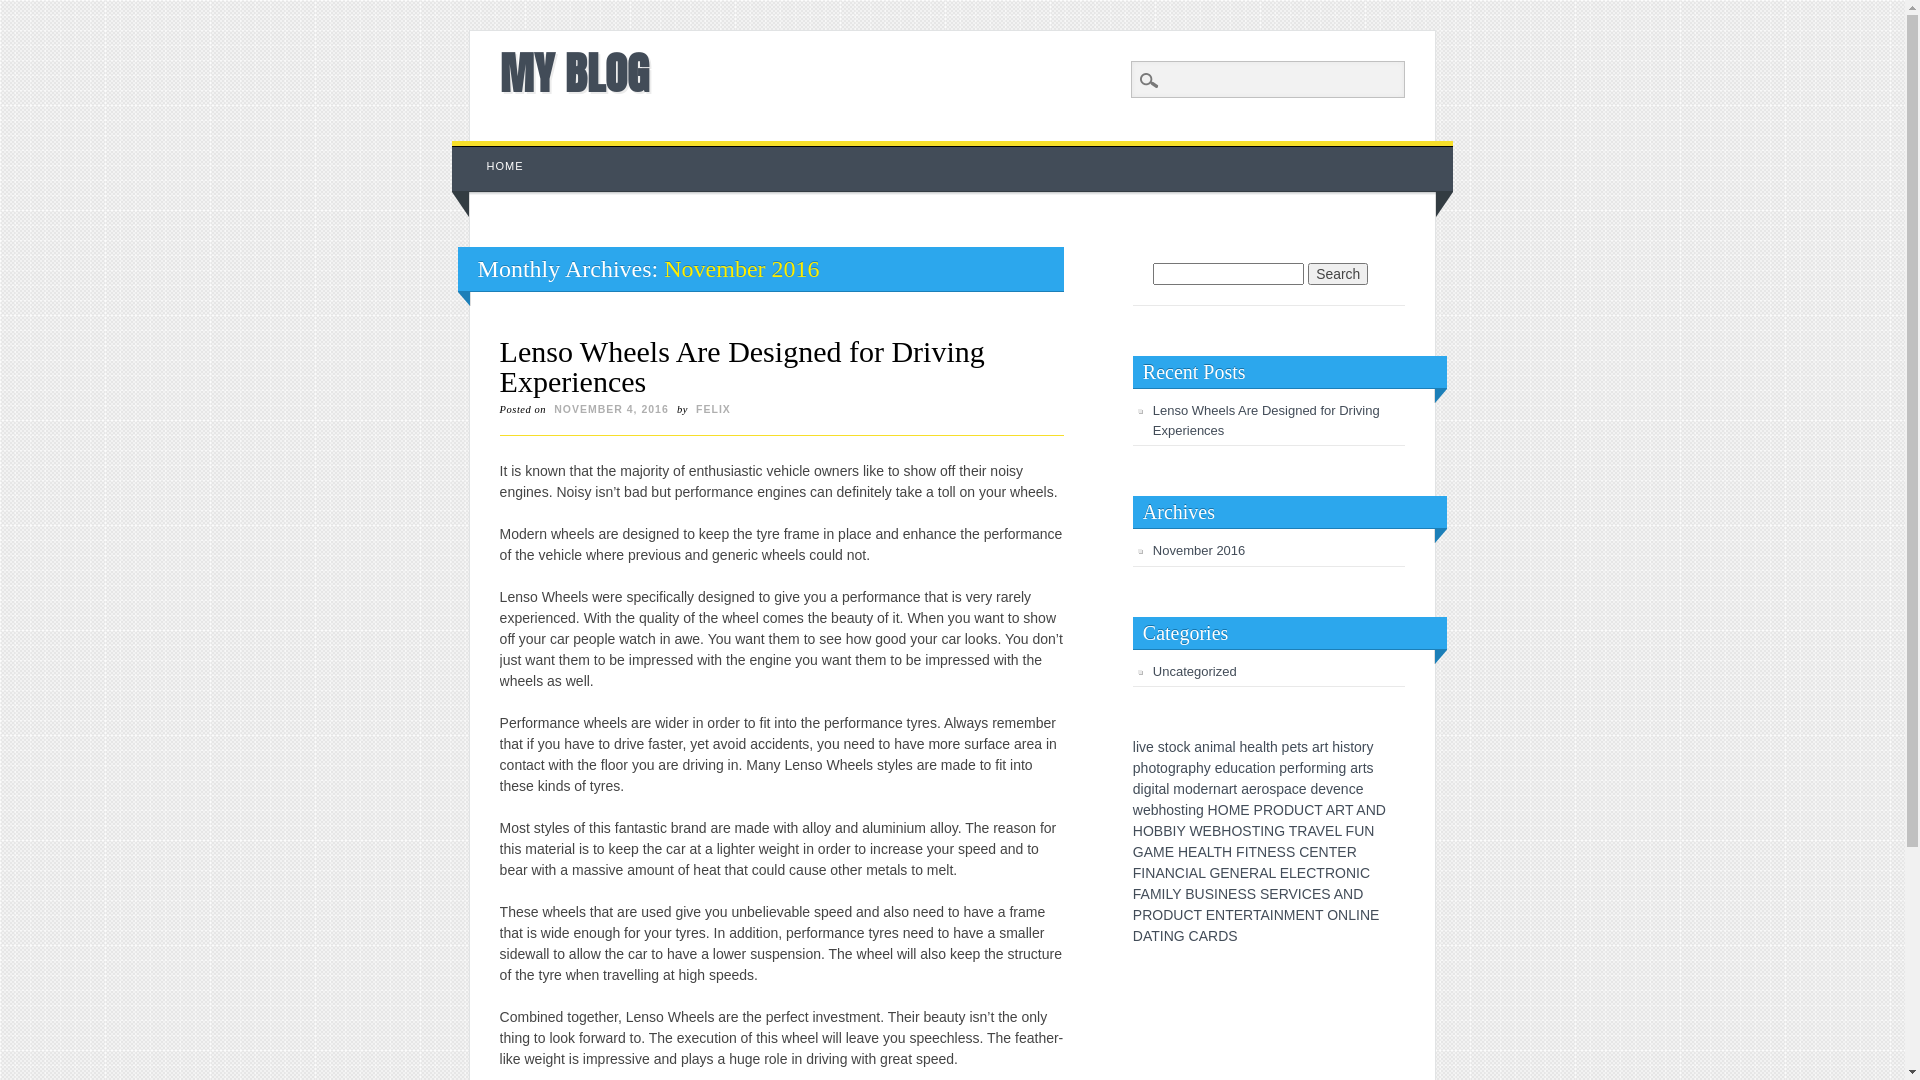 The height and width of the screenshot is (1080, 1920). Describe the element at coordinates (1183, 852) in the screenshot. I see `H` at that location.